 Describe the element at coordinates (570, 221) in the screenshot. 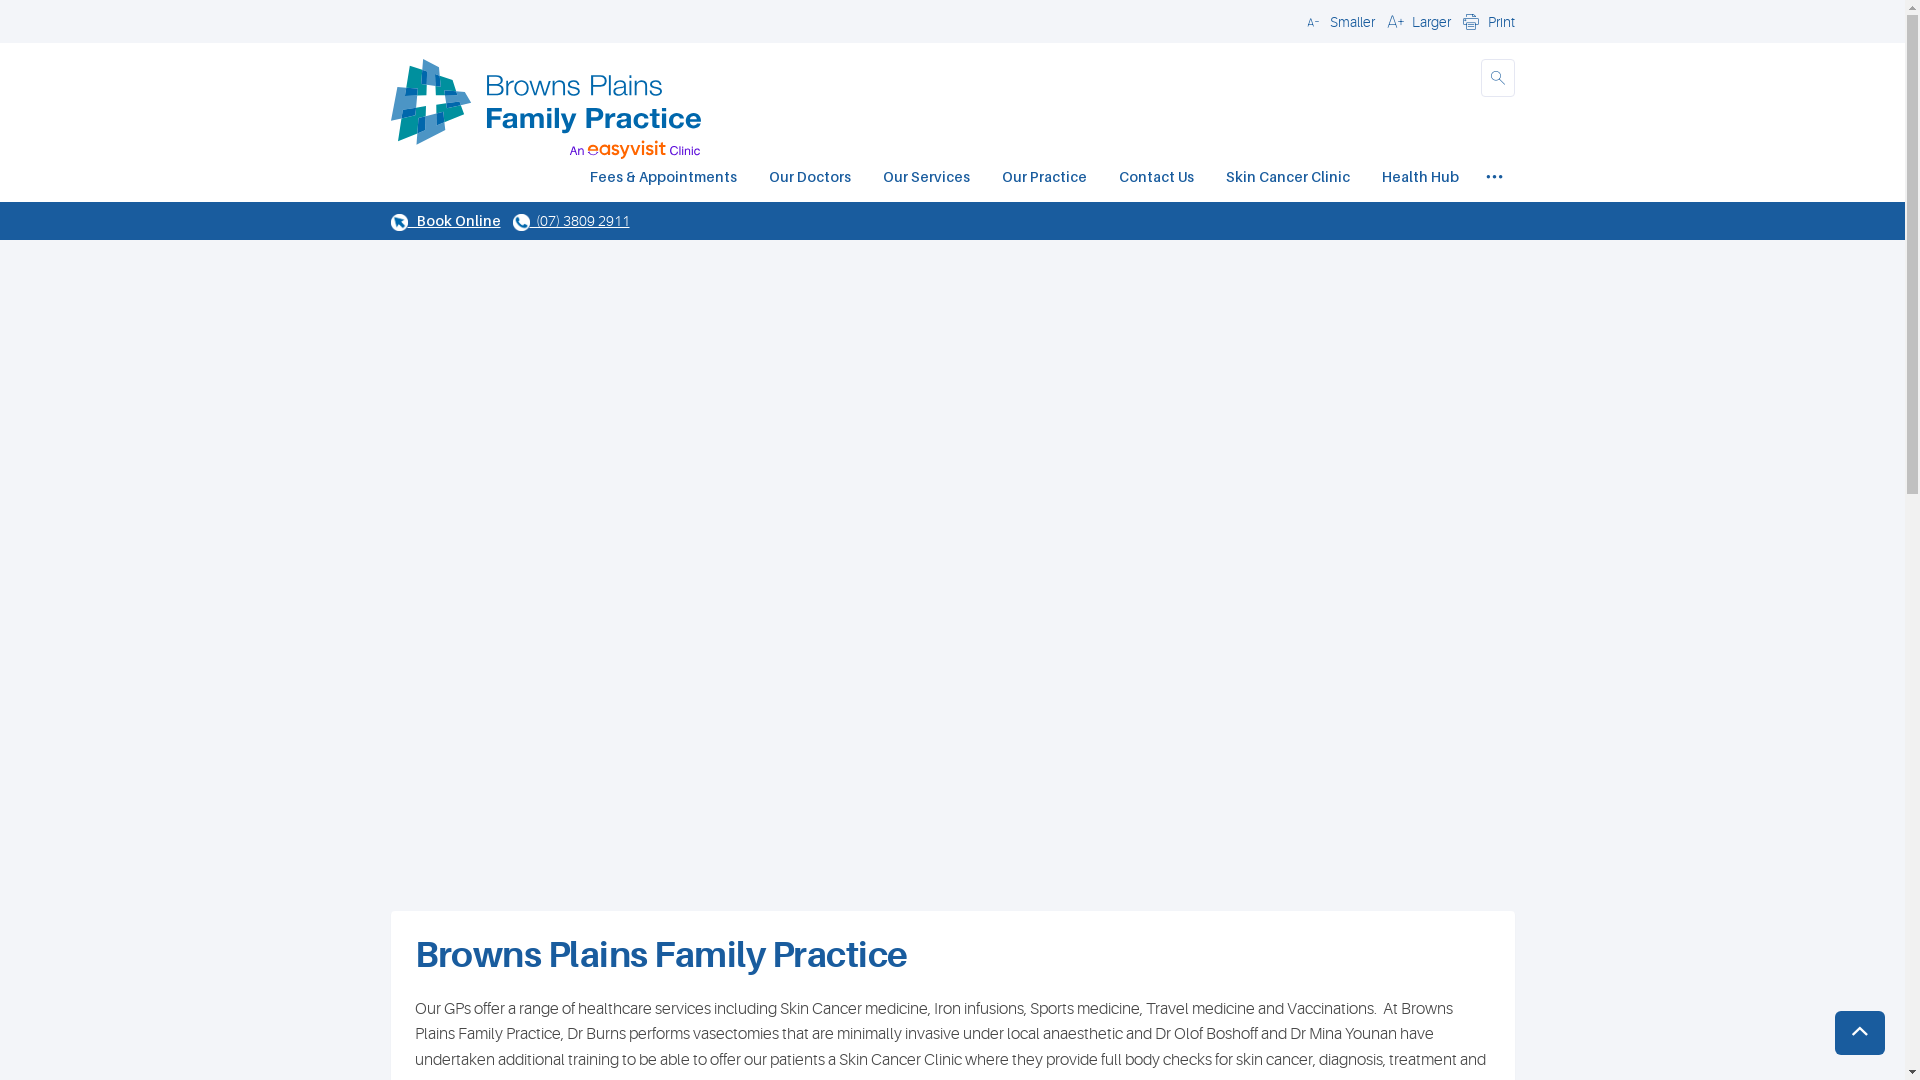

I see `  (07) 3809 2911` at that location.